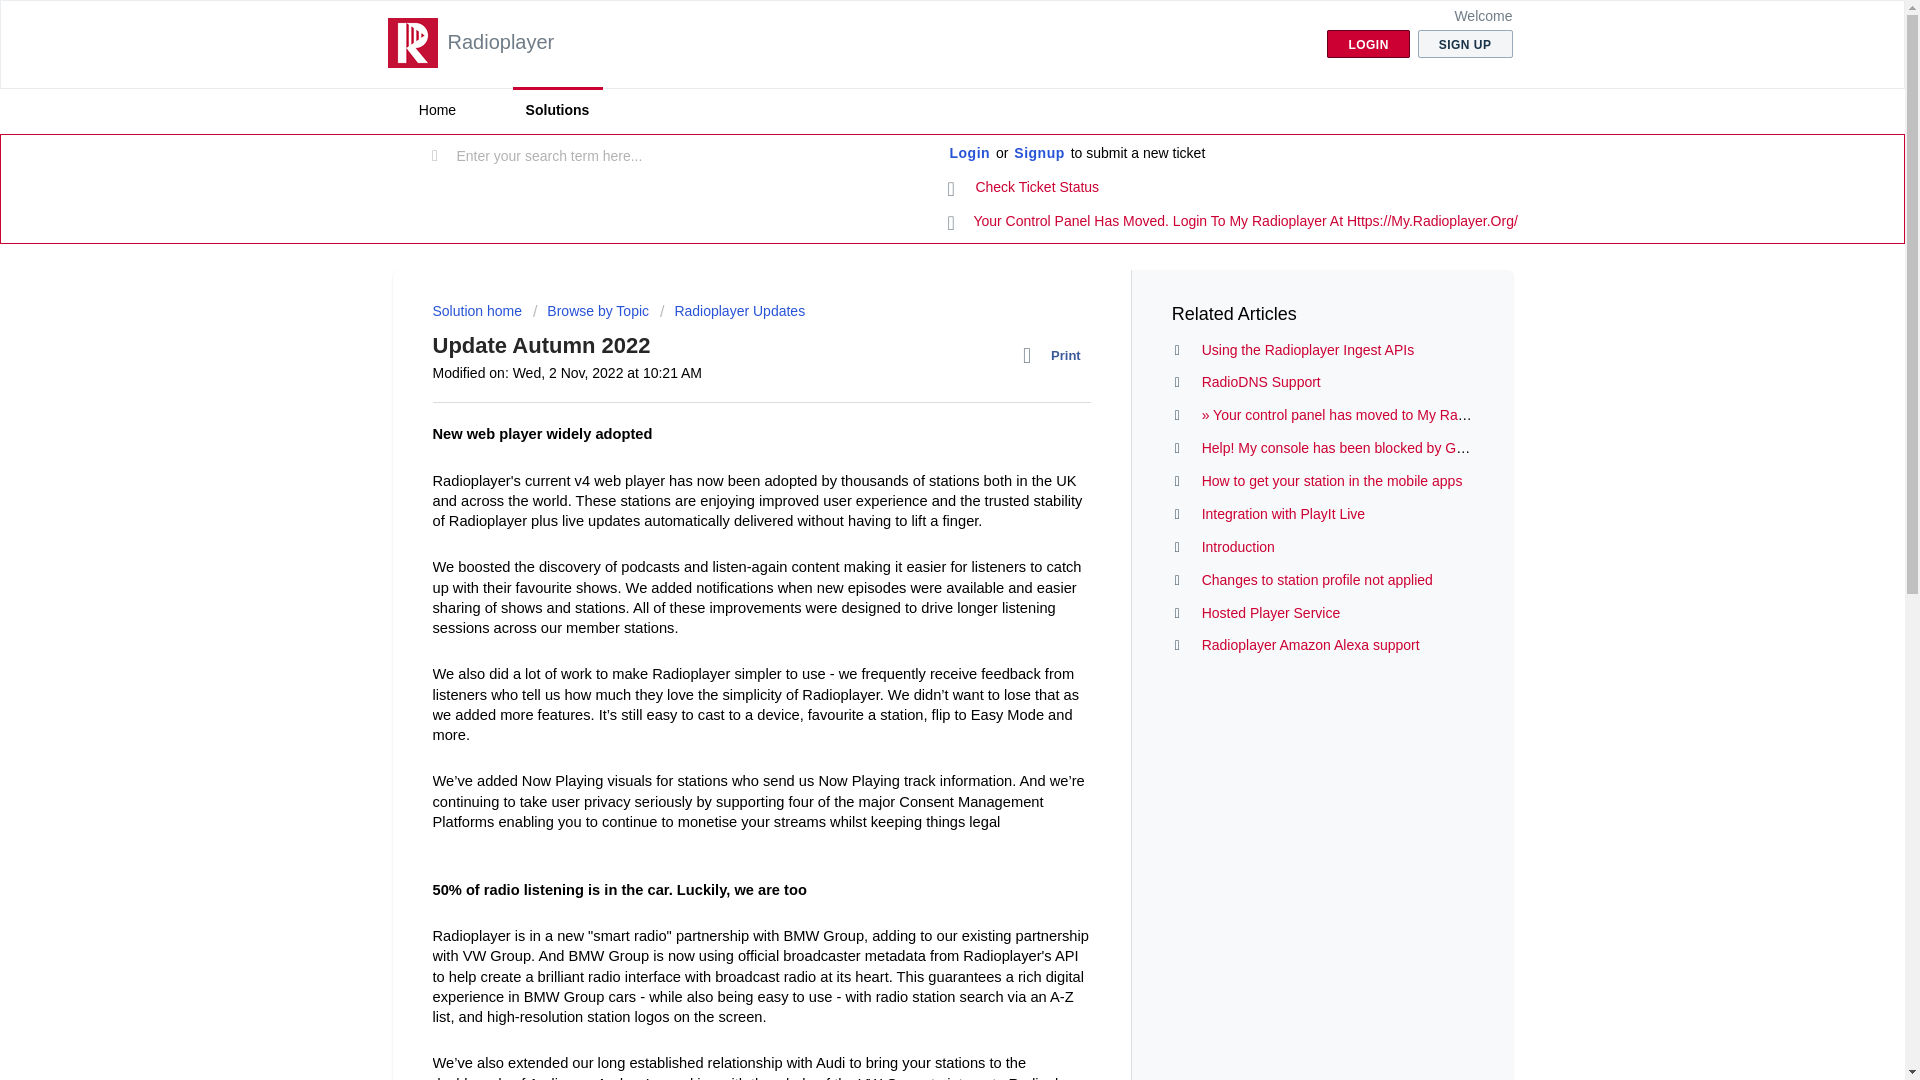 The image size is (1920, 1080). I want to click on Home, so click(436, 110).